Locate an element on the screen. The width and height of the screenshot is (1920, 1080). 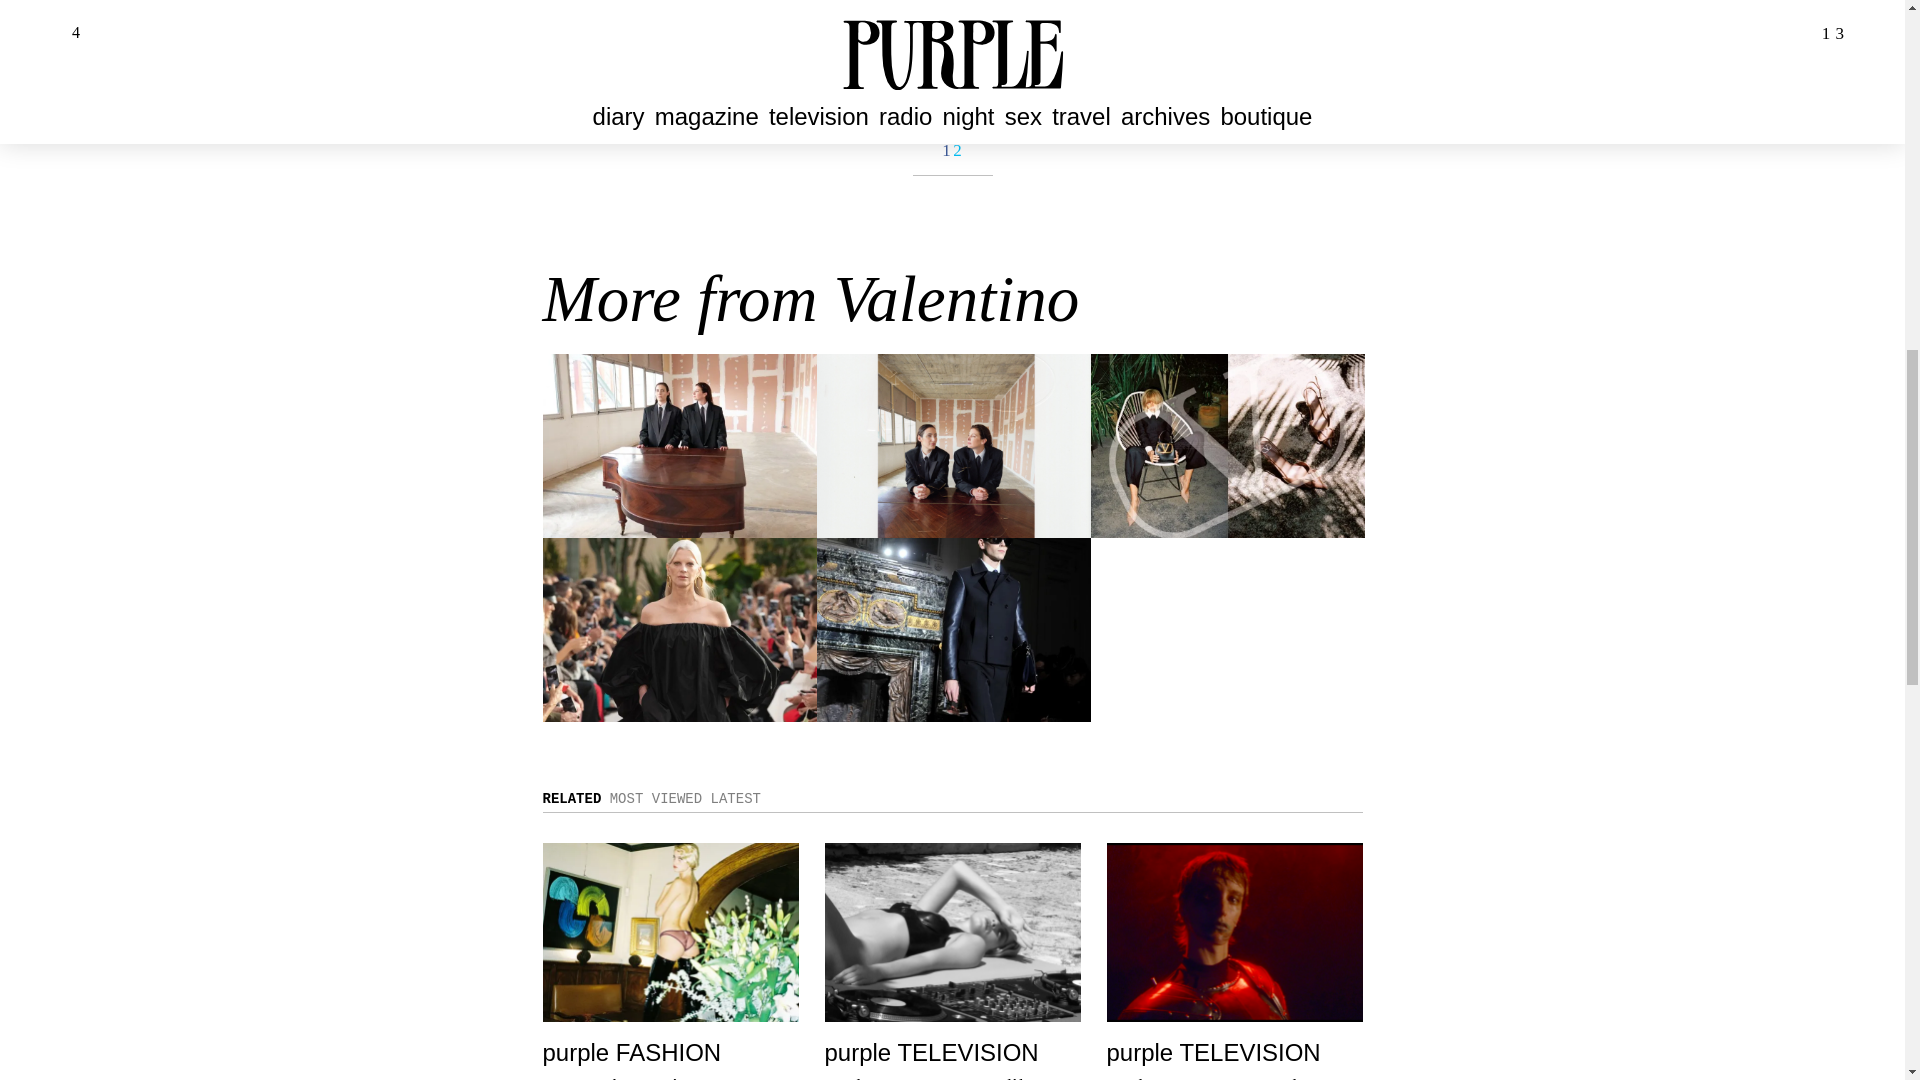
LATEST is located at coordinates (735, 798).